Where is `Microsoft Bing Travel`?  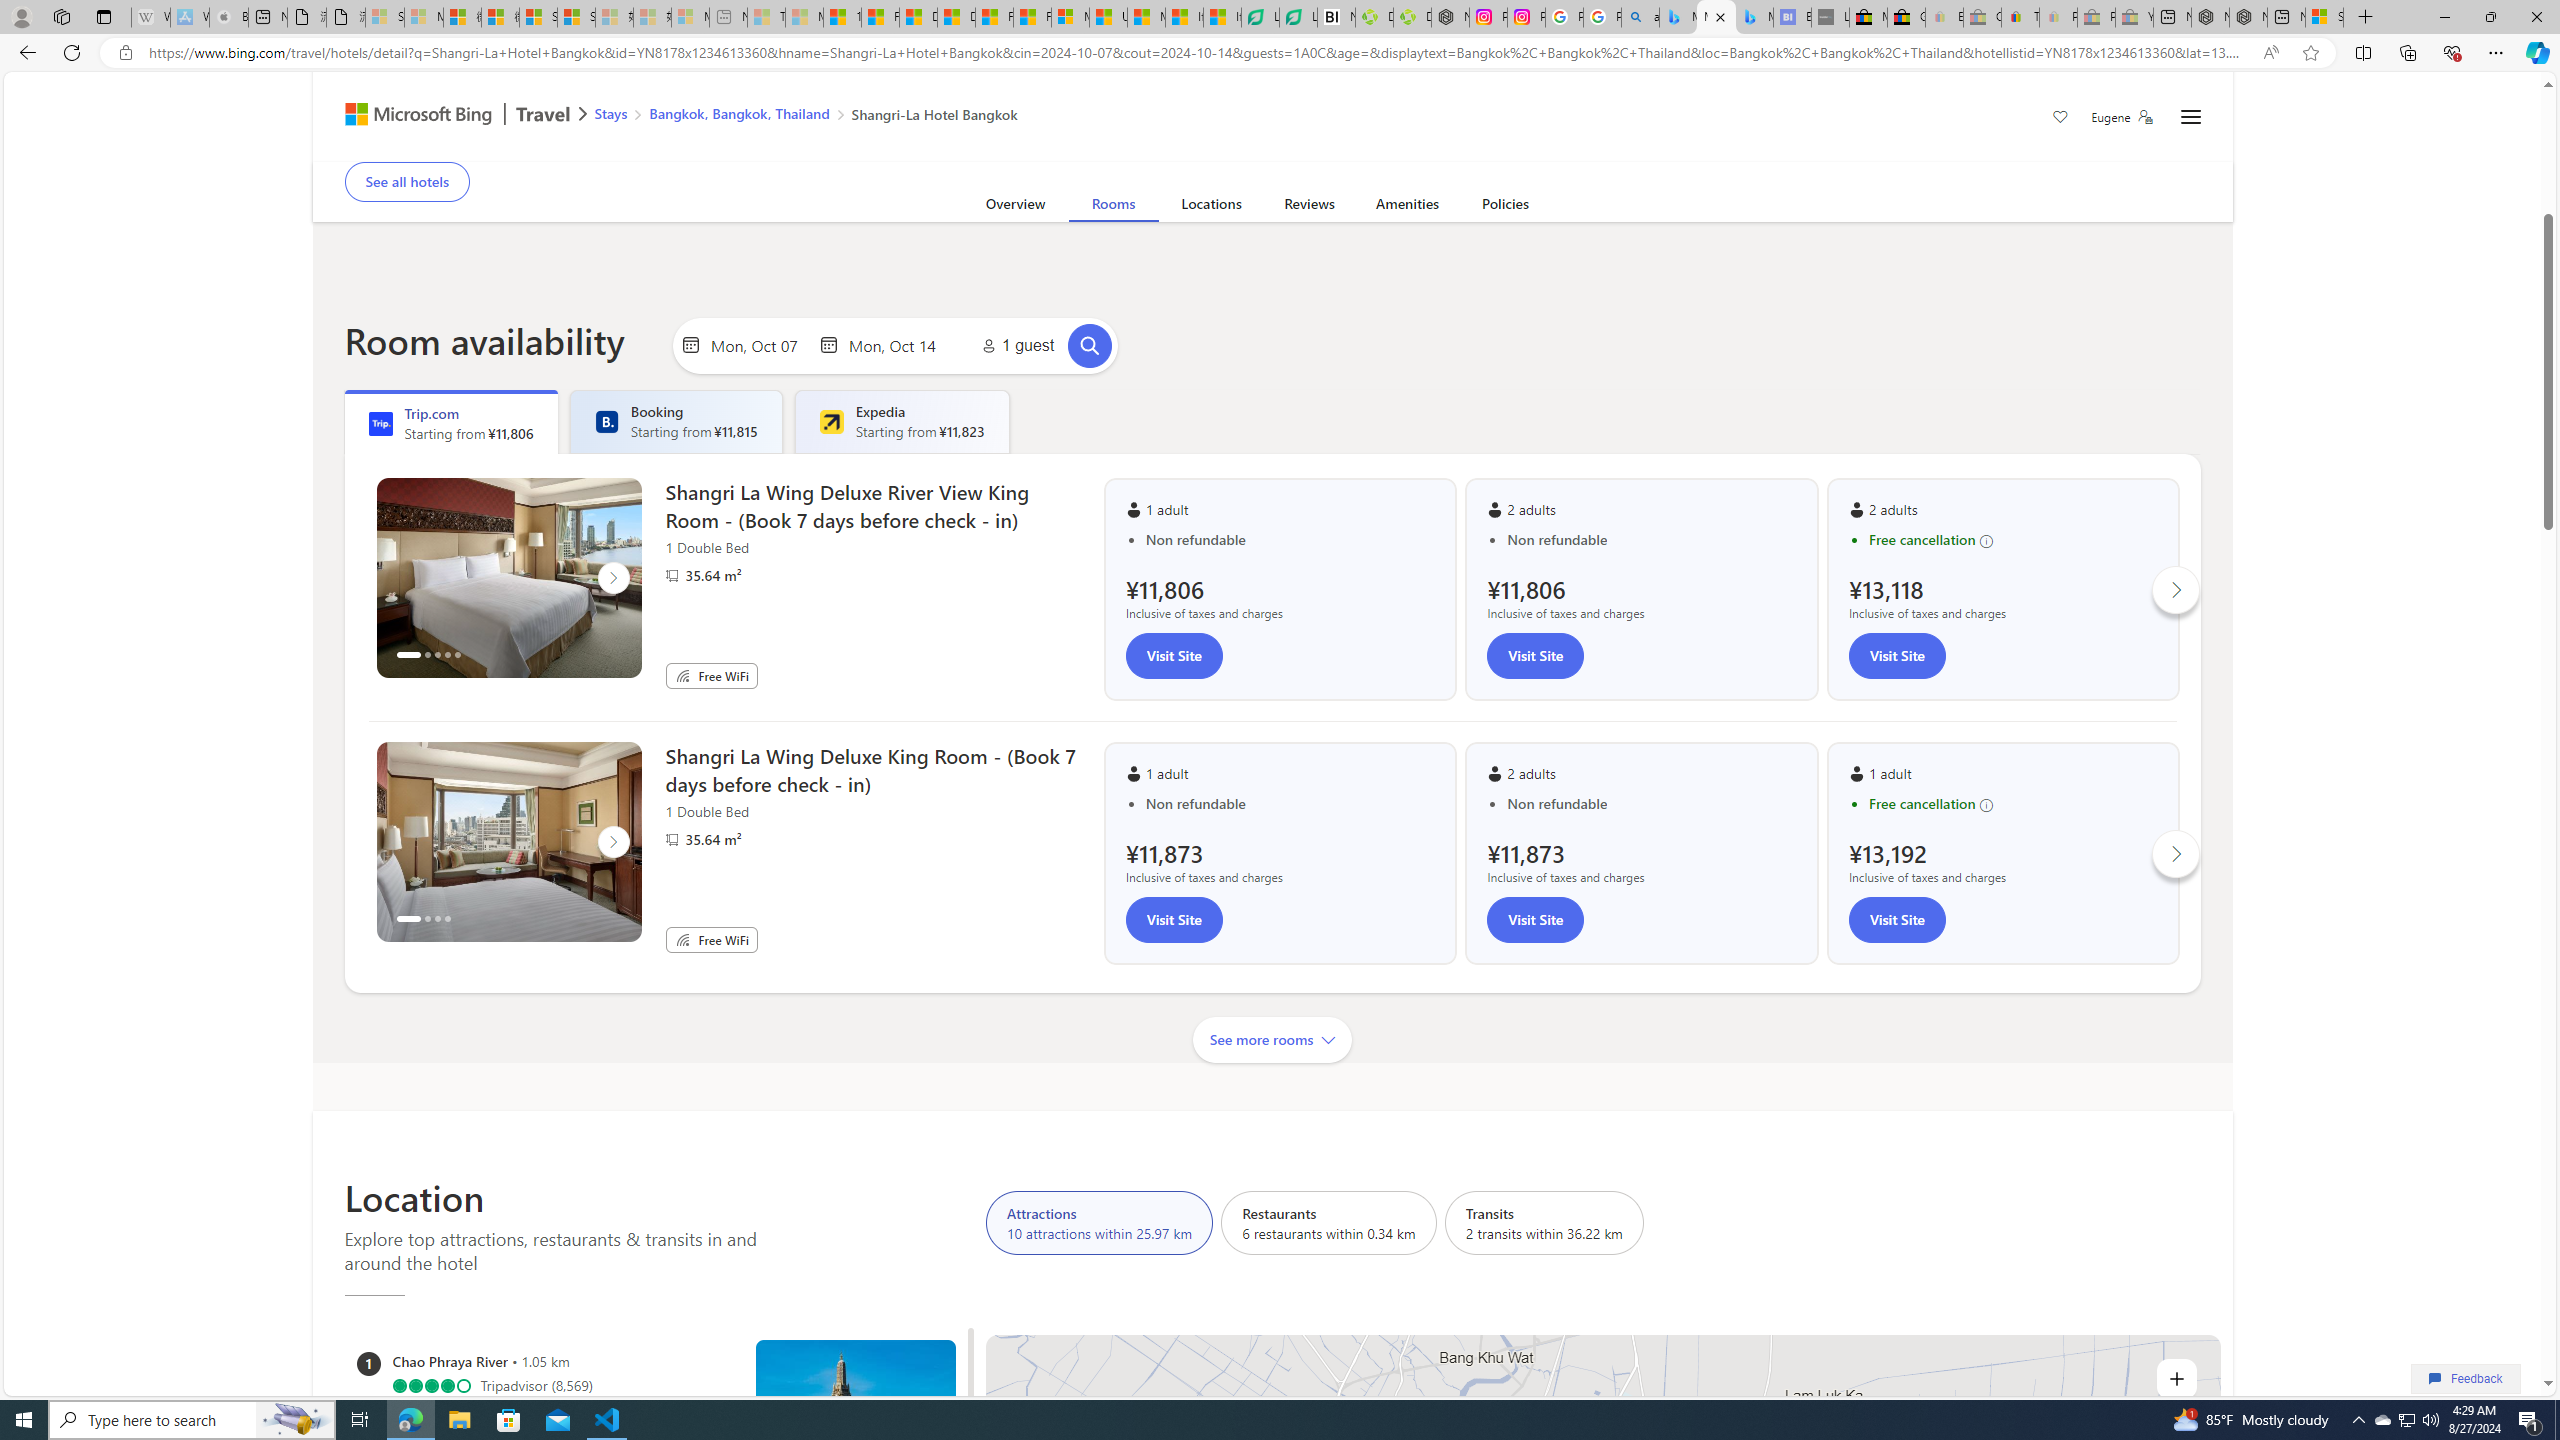
Microsoft Bing Travel is located at coordinates (445, 116).